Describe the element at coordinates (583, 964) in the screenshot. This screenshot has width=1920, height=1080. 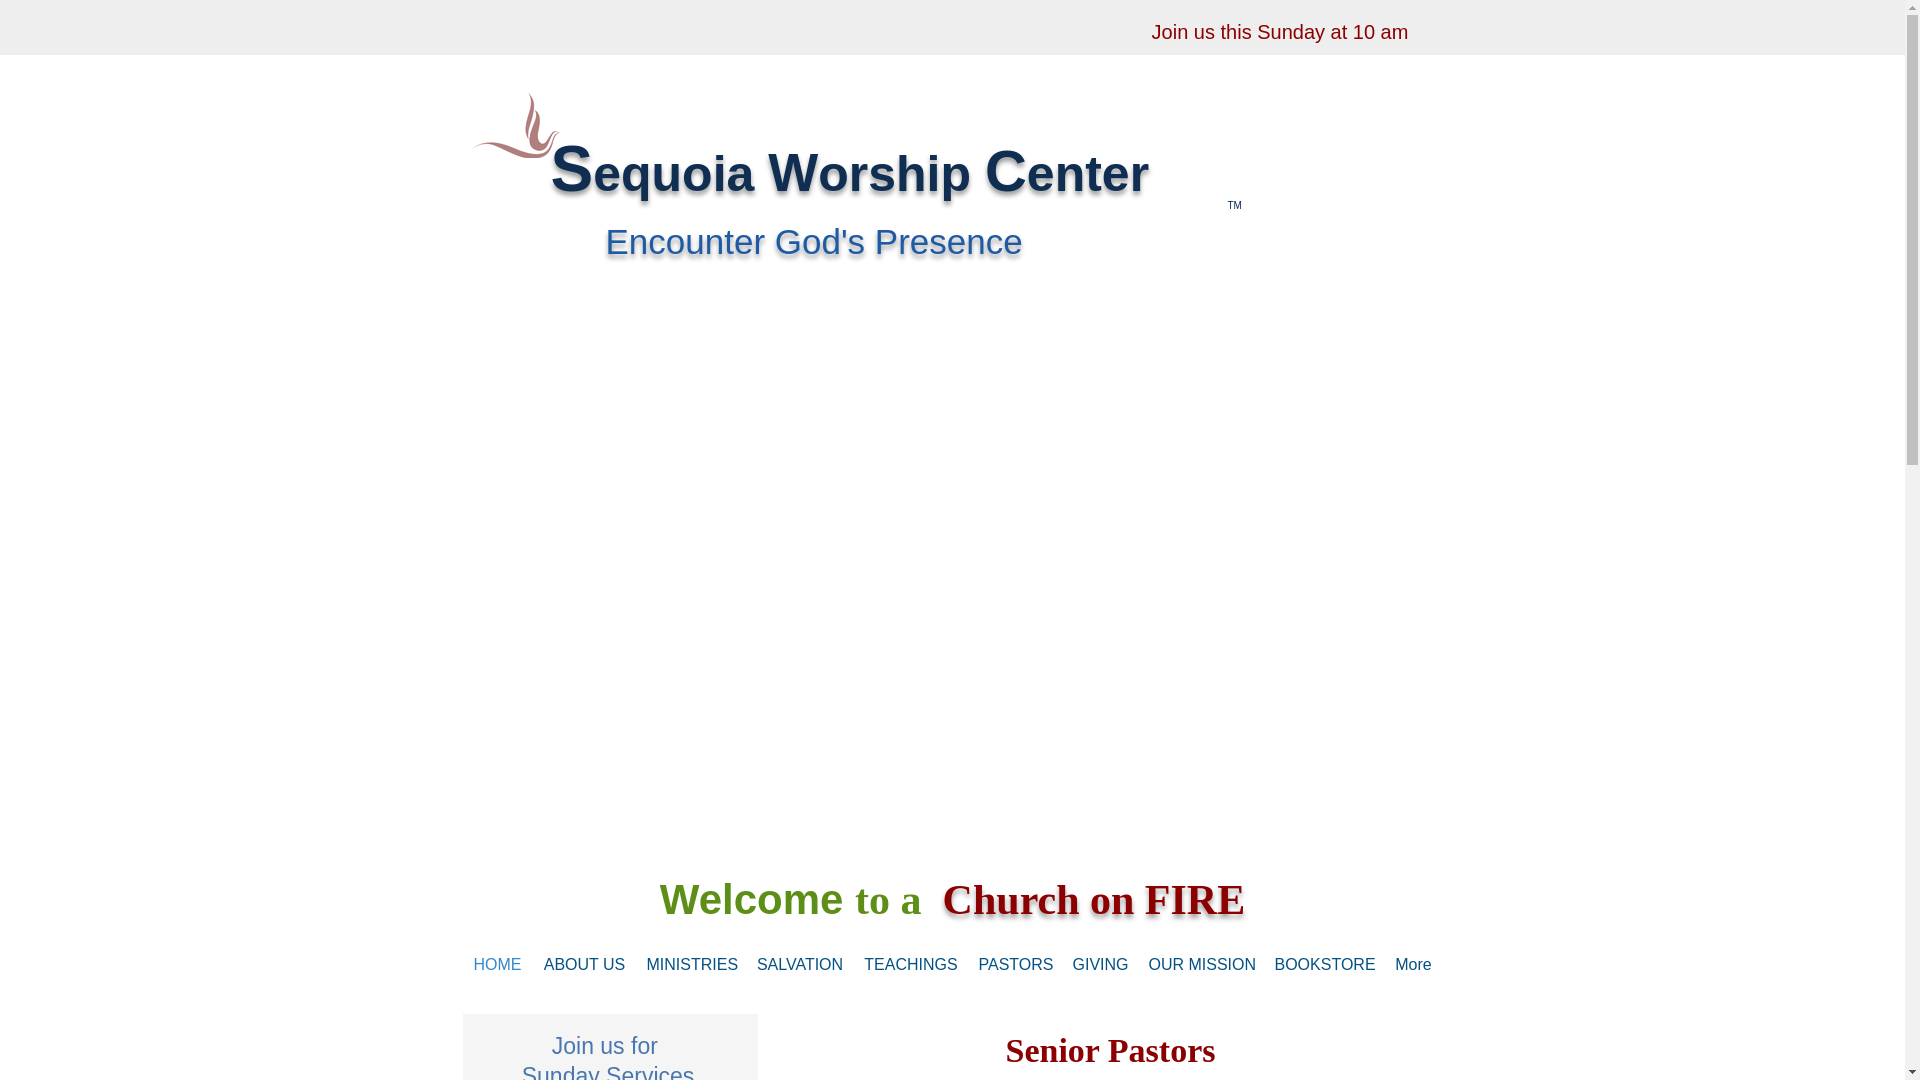
I see `ABOUT US` at that location.